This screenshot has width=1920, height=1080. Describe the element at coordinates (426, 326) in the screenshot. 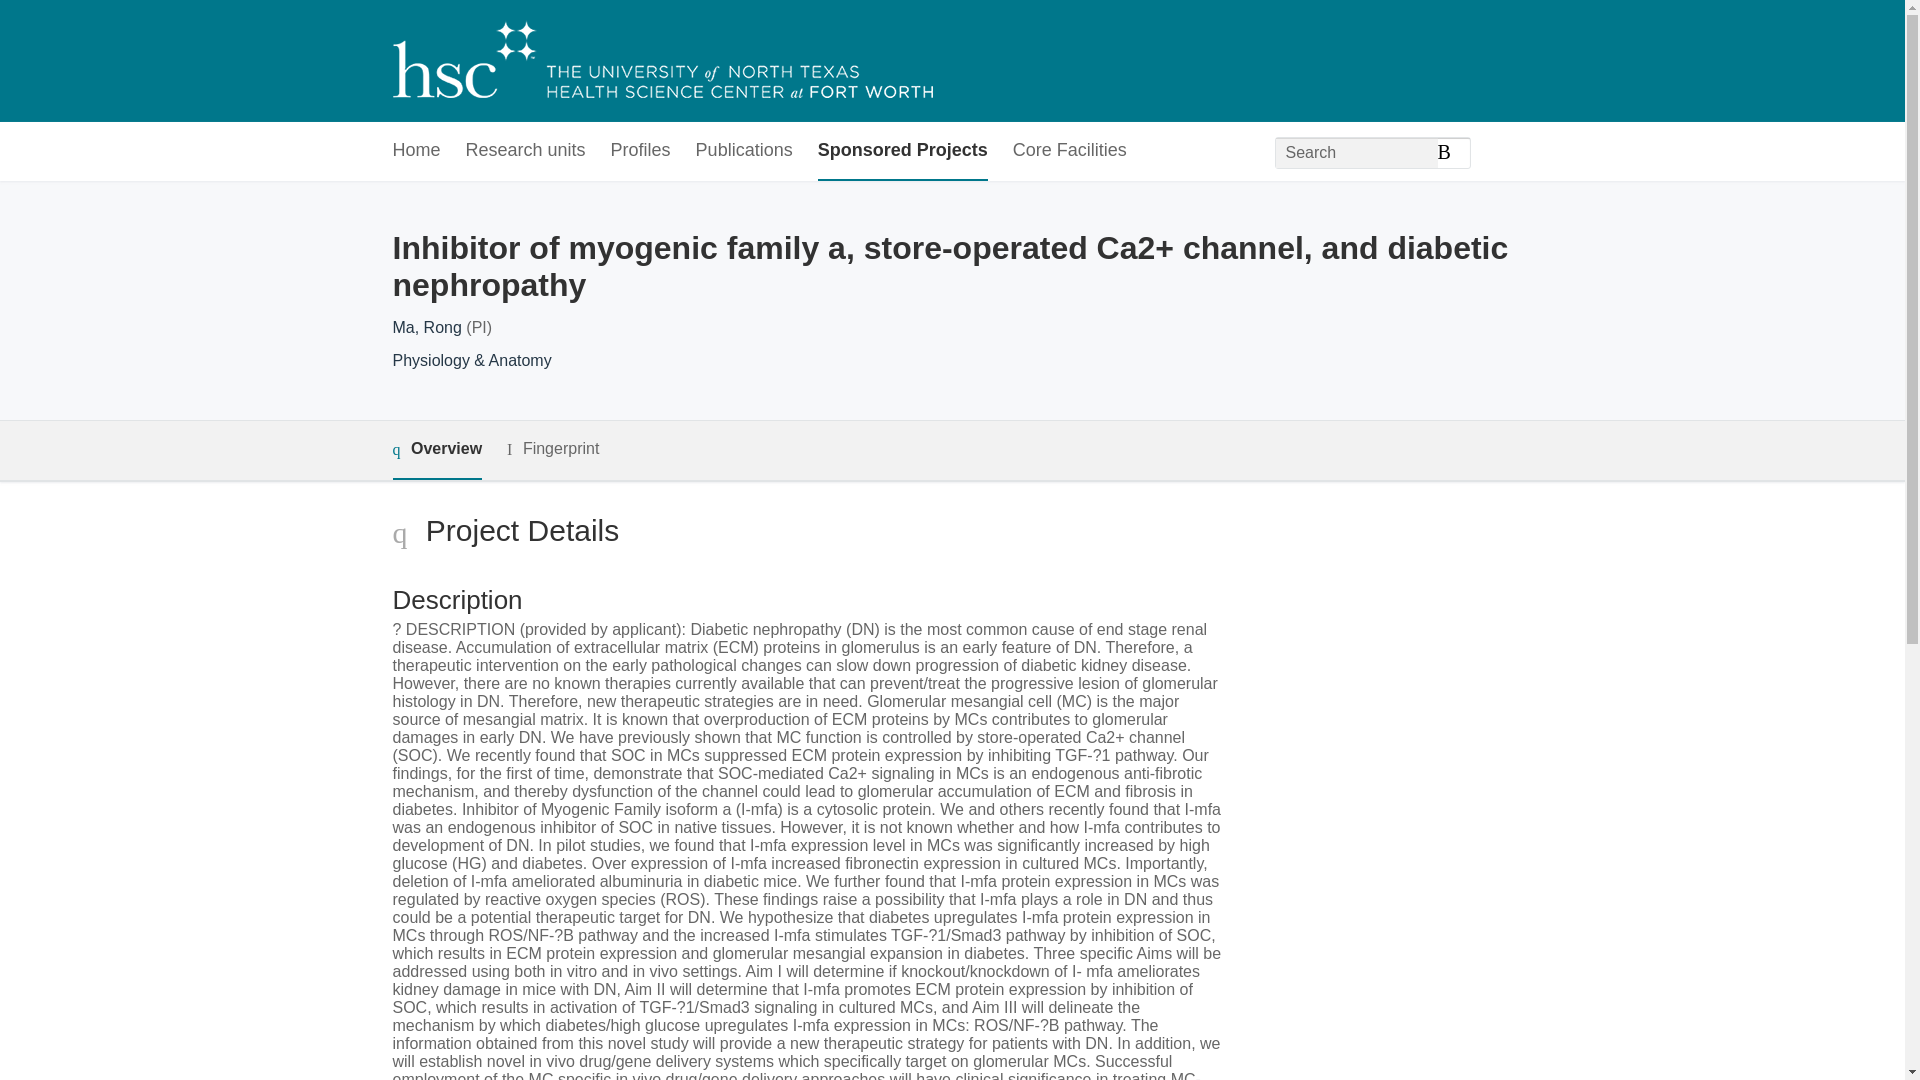

I see `Ma, Rong` at that location.